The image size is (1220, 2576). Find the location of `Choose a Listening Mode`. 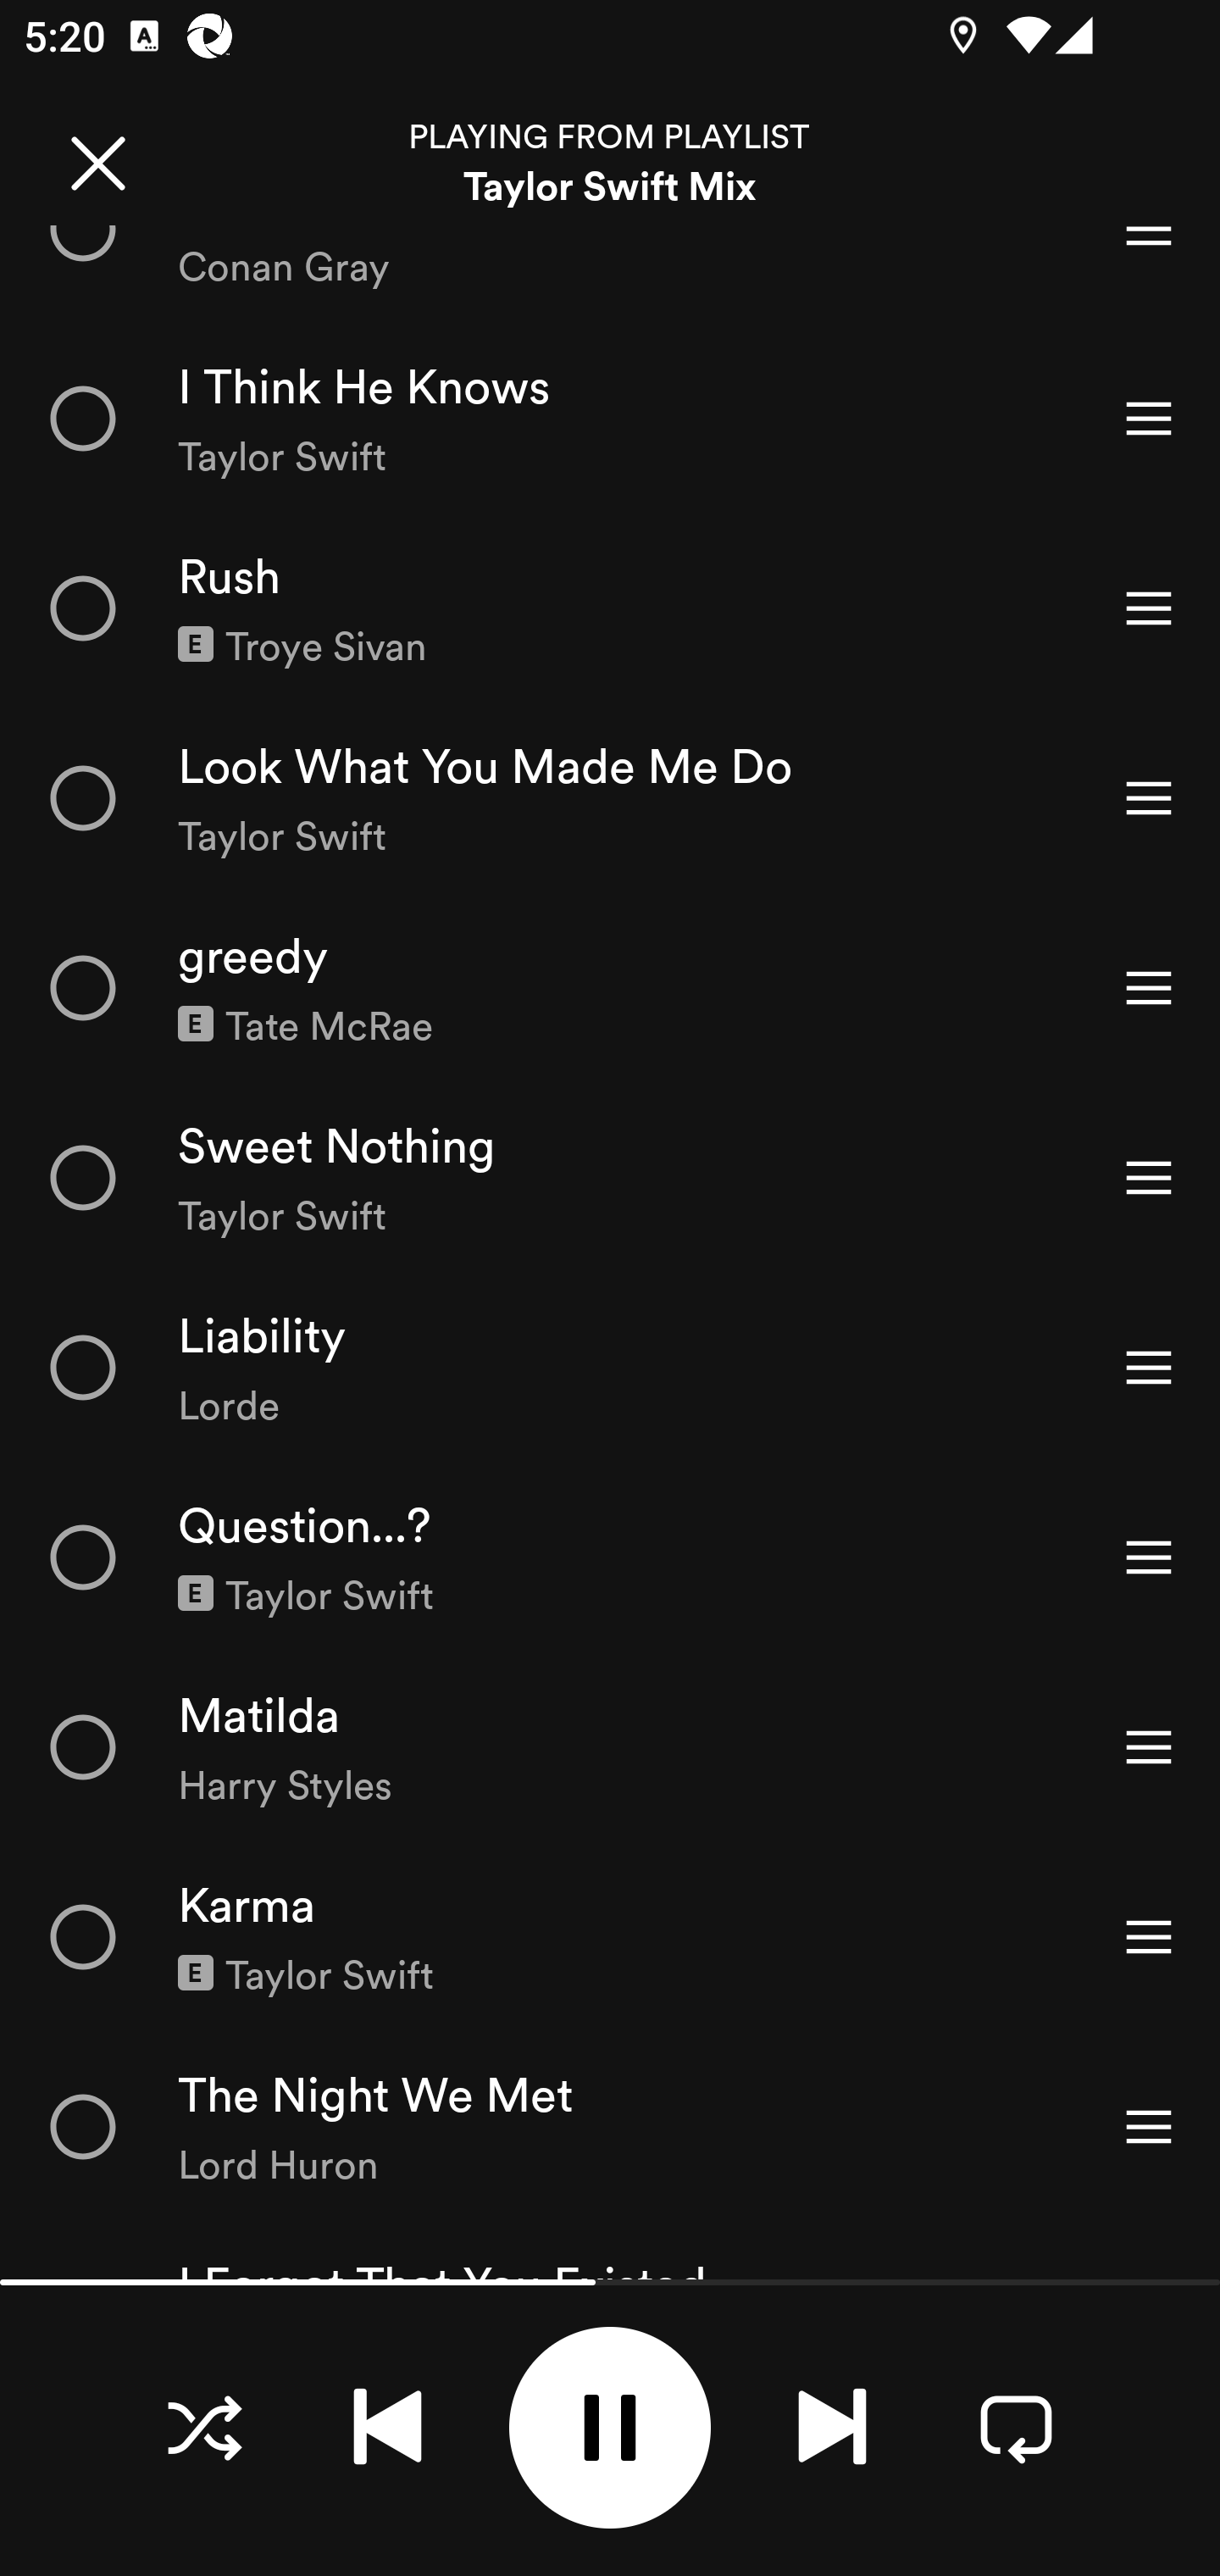

Choose a Listening Mode is located at coordinates (203, 2427).